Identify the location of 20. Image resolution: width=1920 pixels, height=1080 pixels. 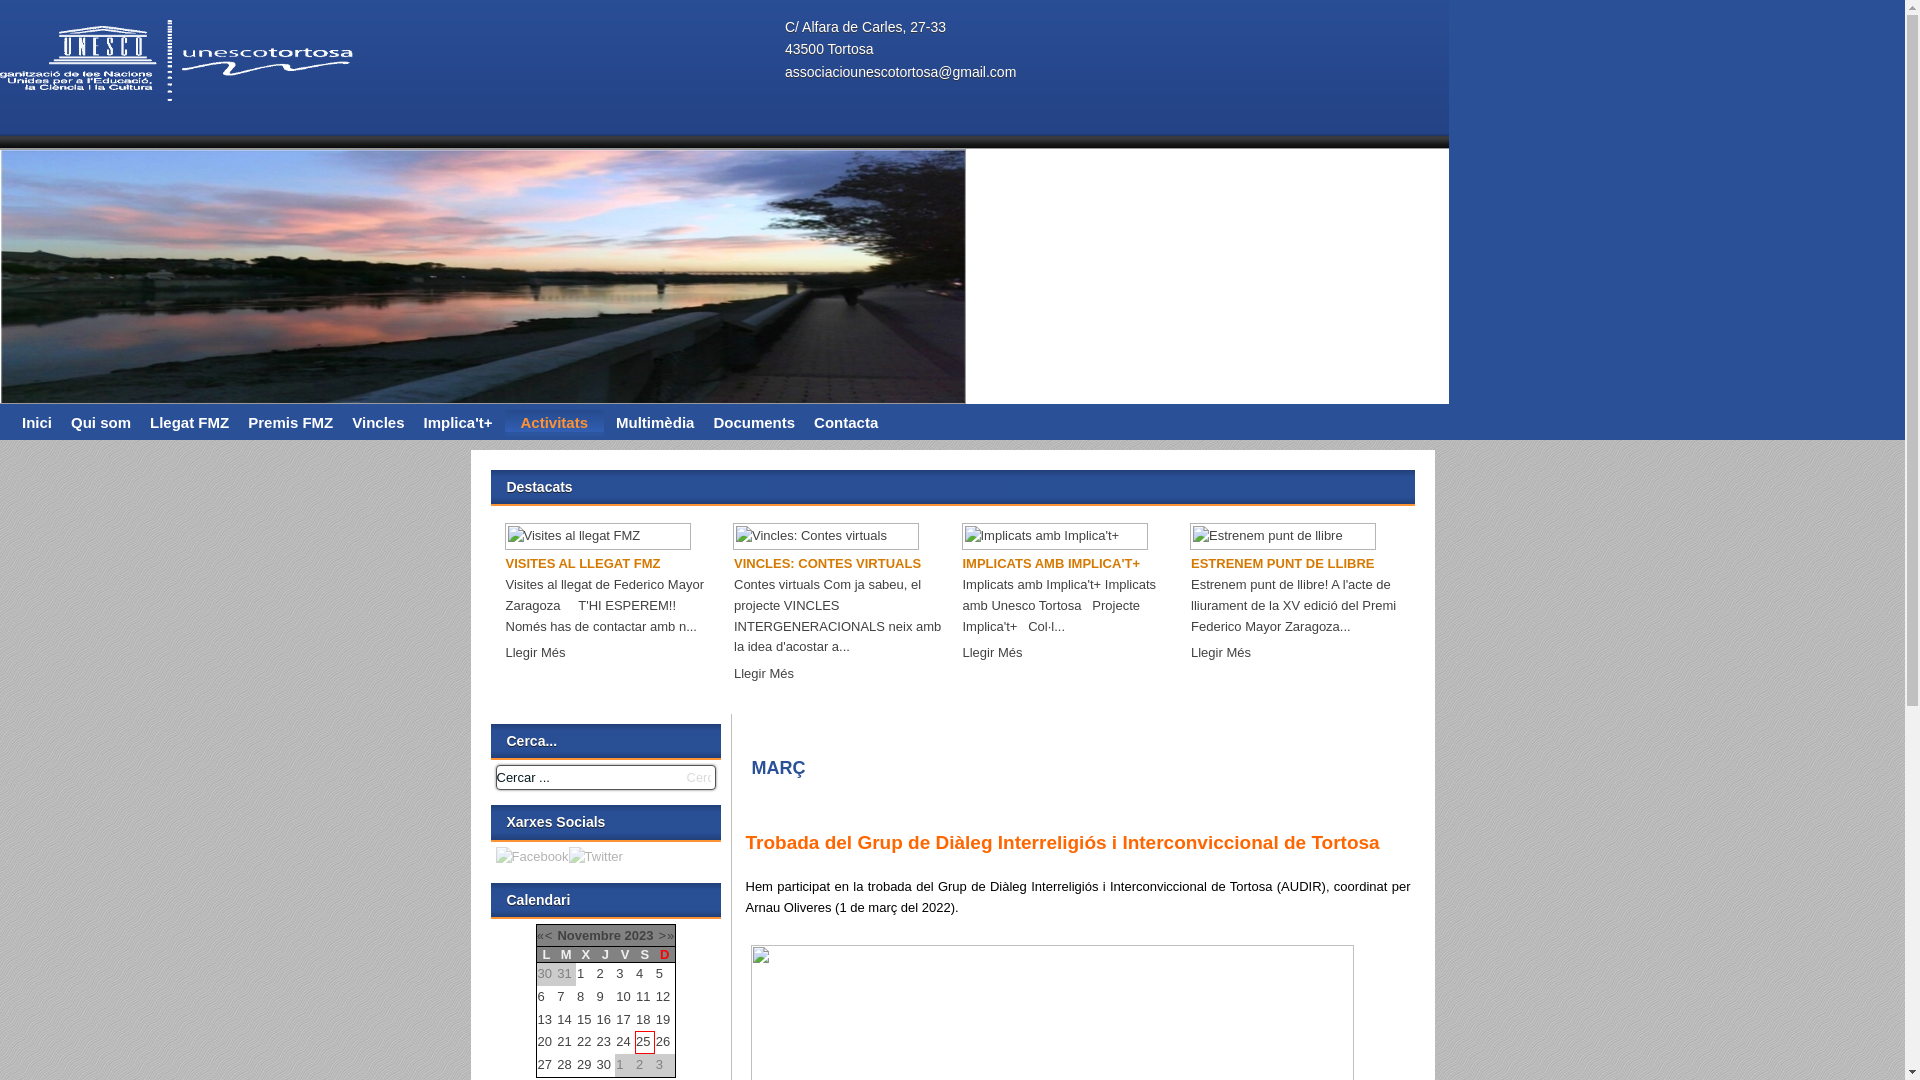
(545, 1042).